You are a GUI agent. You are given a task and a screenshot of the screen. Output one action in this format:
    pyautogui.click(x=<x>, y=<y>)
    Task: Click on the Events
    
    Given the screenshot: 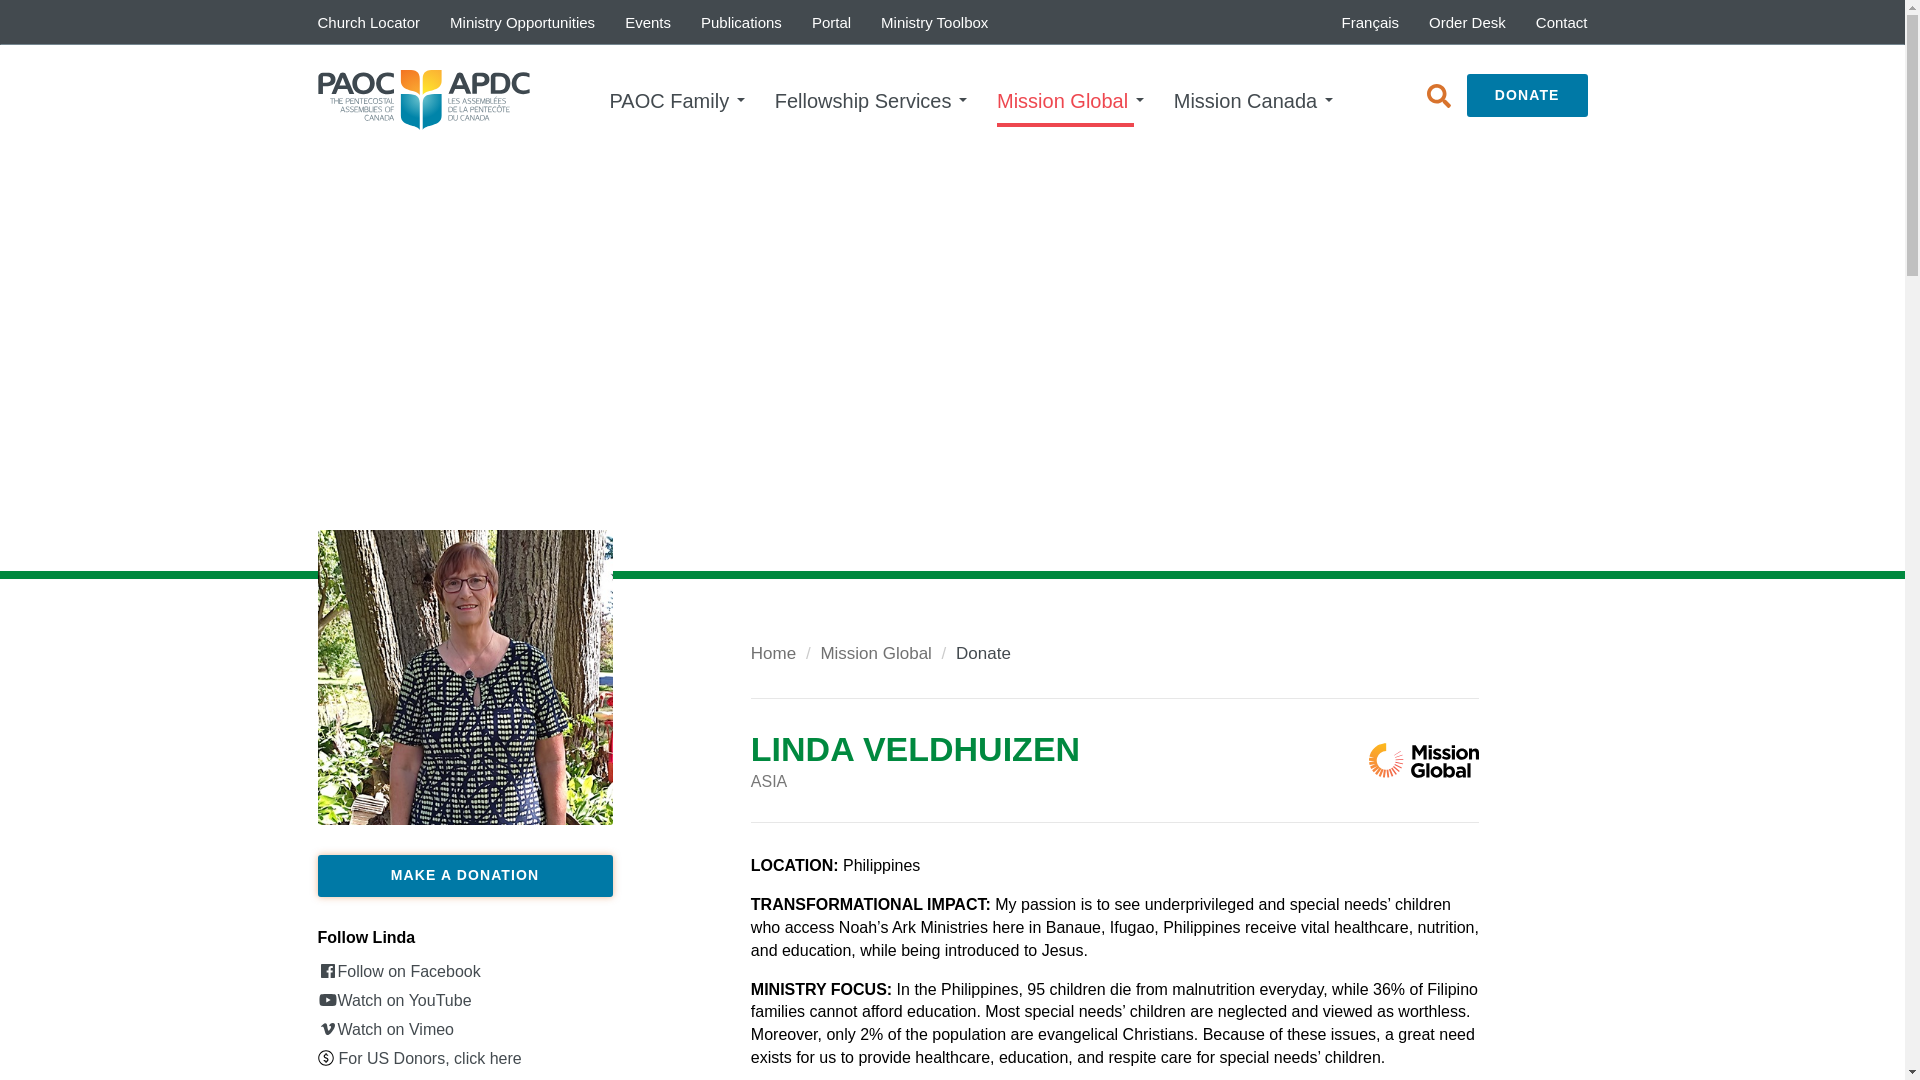 What is the action you would take?
    pyautogui.click(x=648, y=22)
    